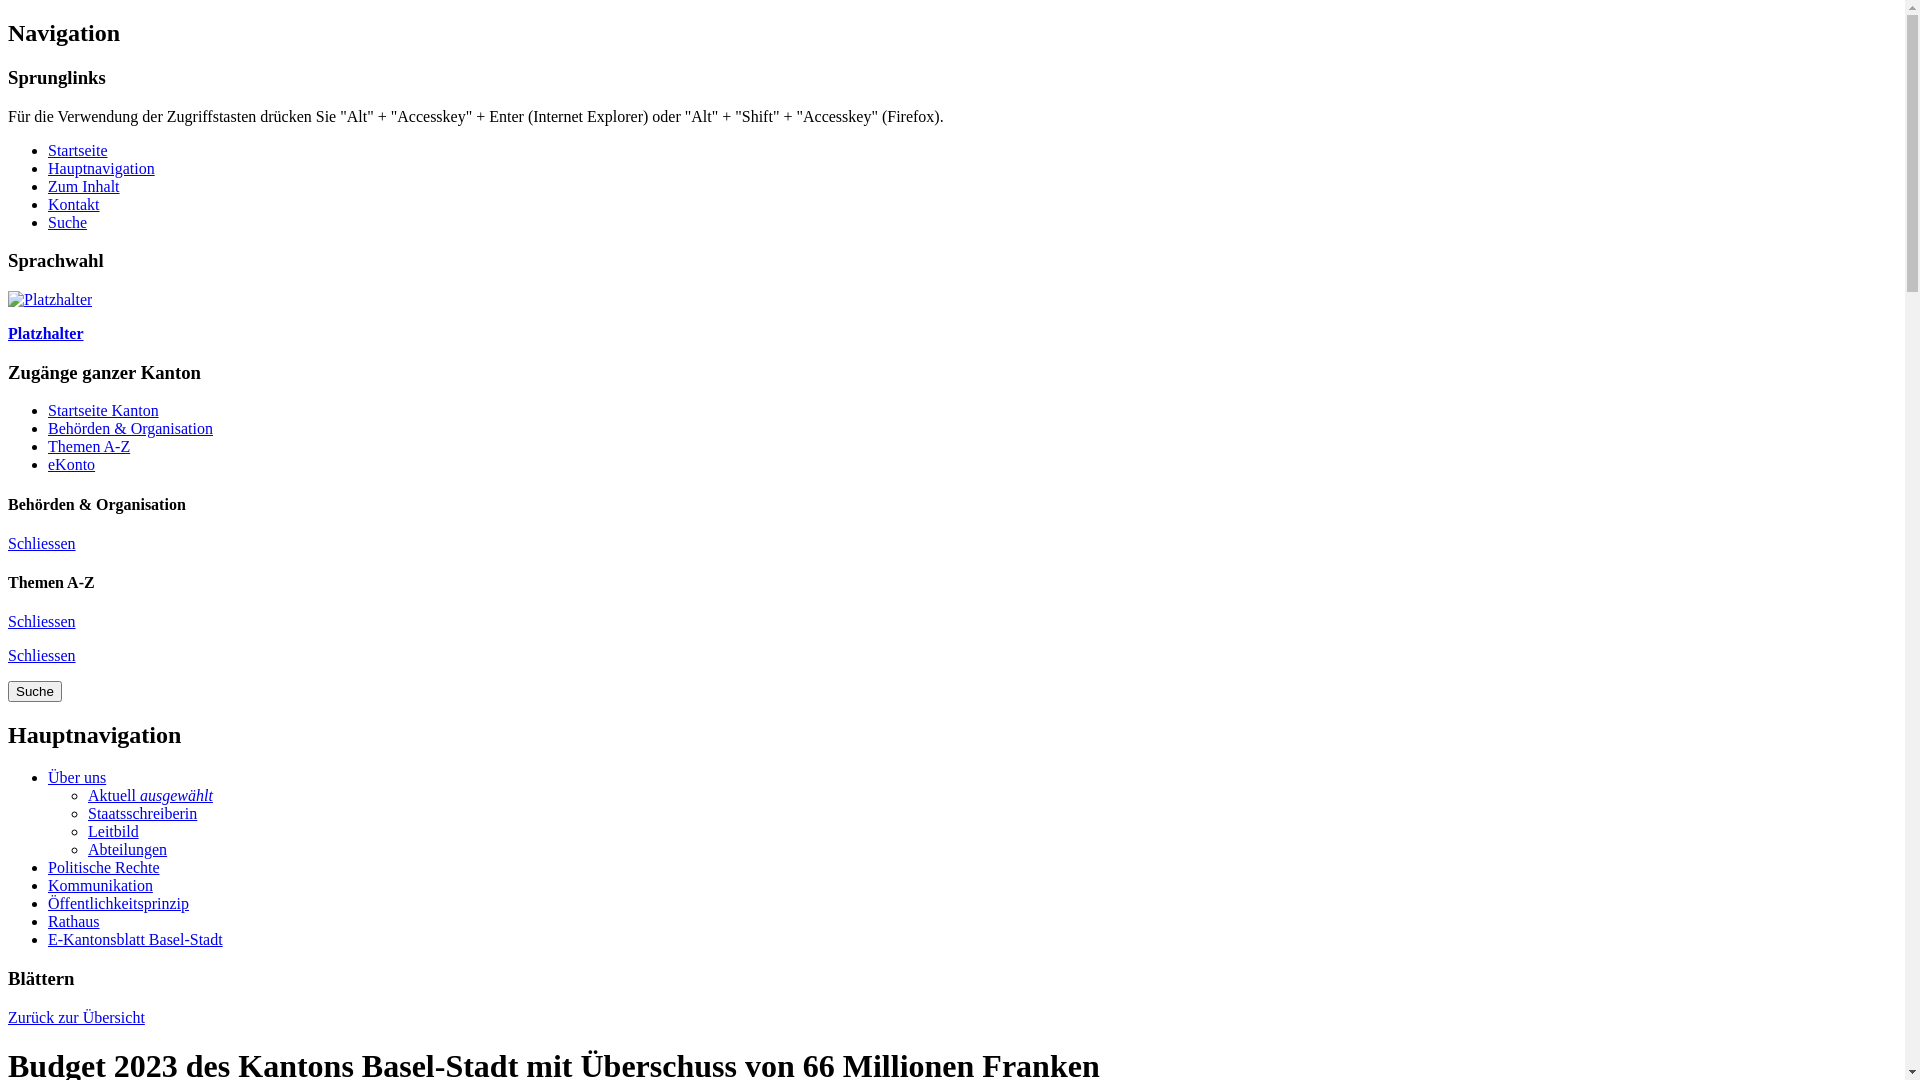  What do you see at coordinates (42, 621) in the screenshot?
I see `Schliessen` at bounding box center [42, 621].